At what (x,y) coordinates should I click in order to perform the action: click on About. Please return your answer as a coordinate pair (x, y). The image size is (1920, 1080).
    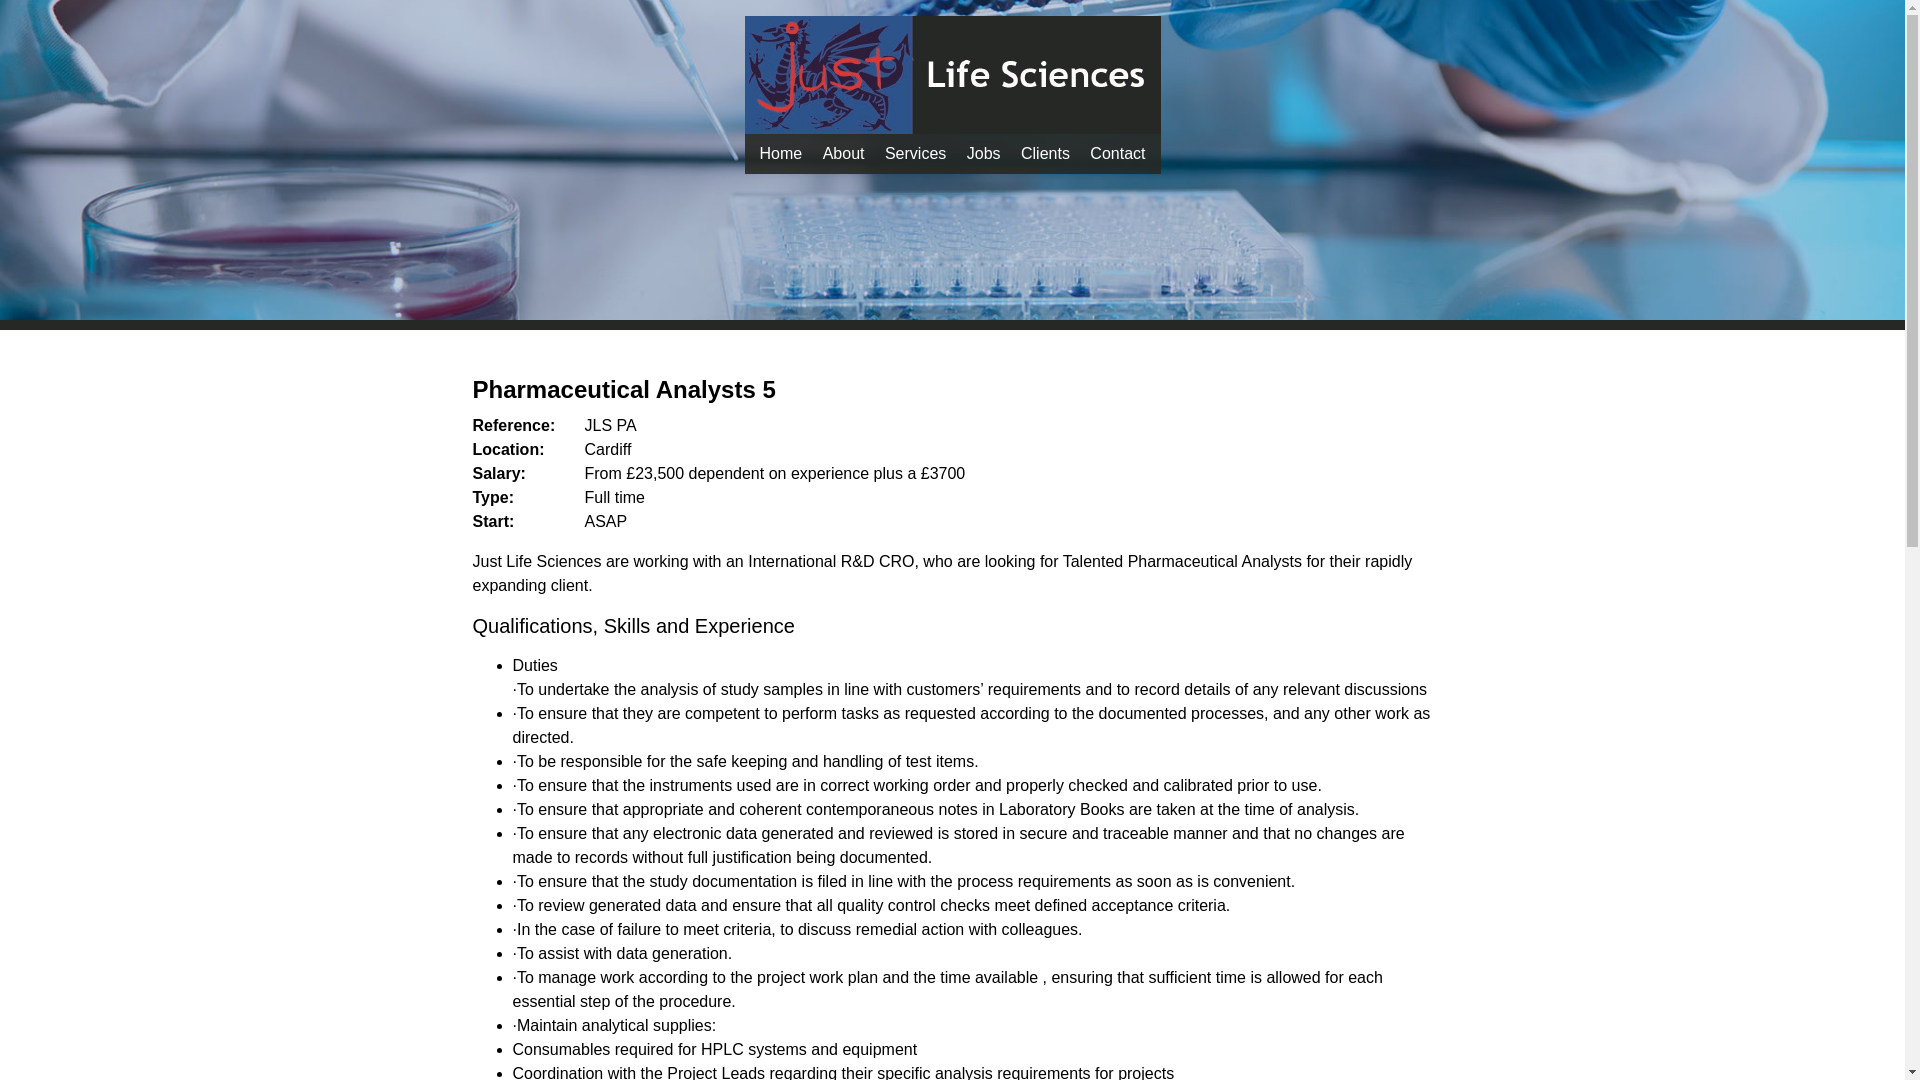
    Looking at the image, I should click on (844, 153).